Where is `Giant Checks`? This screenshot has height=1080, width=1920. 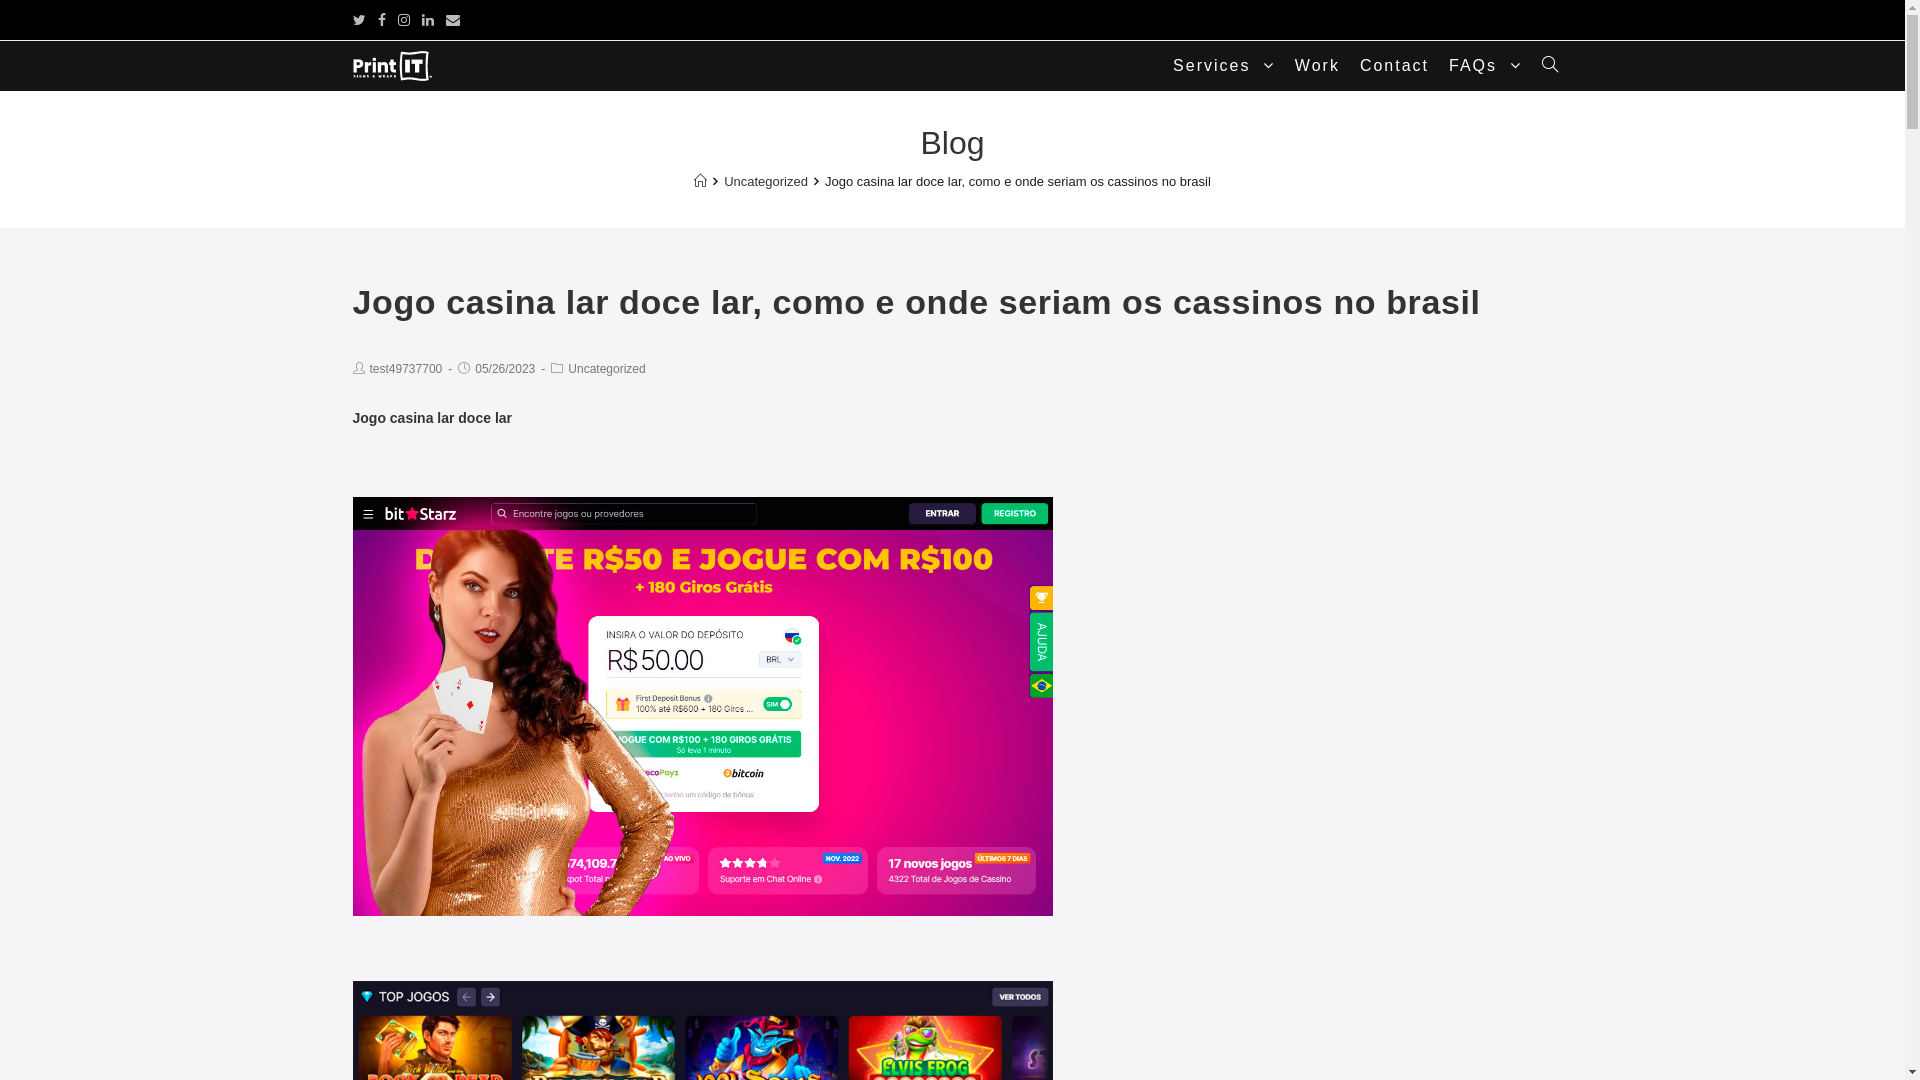 Giant Checks is located at coordinates (1436, 985).